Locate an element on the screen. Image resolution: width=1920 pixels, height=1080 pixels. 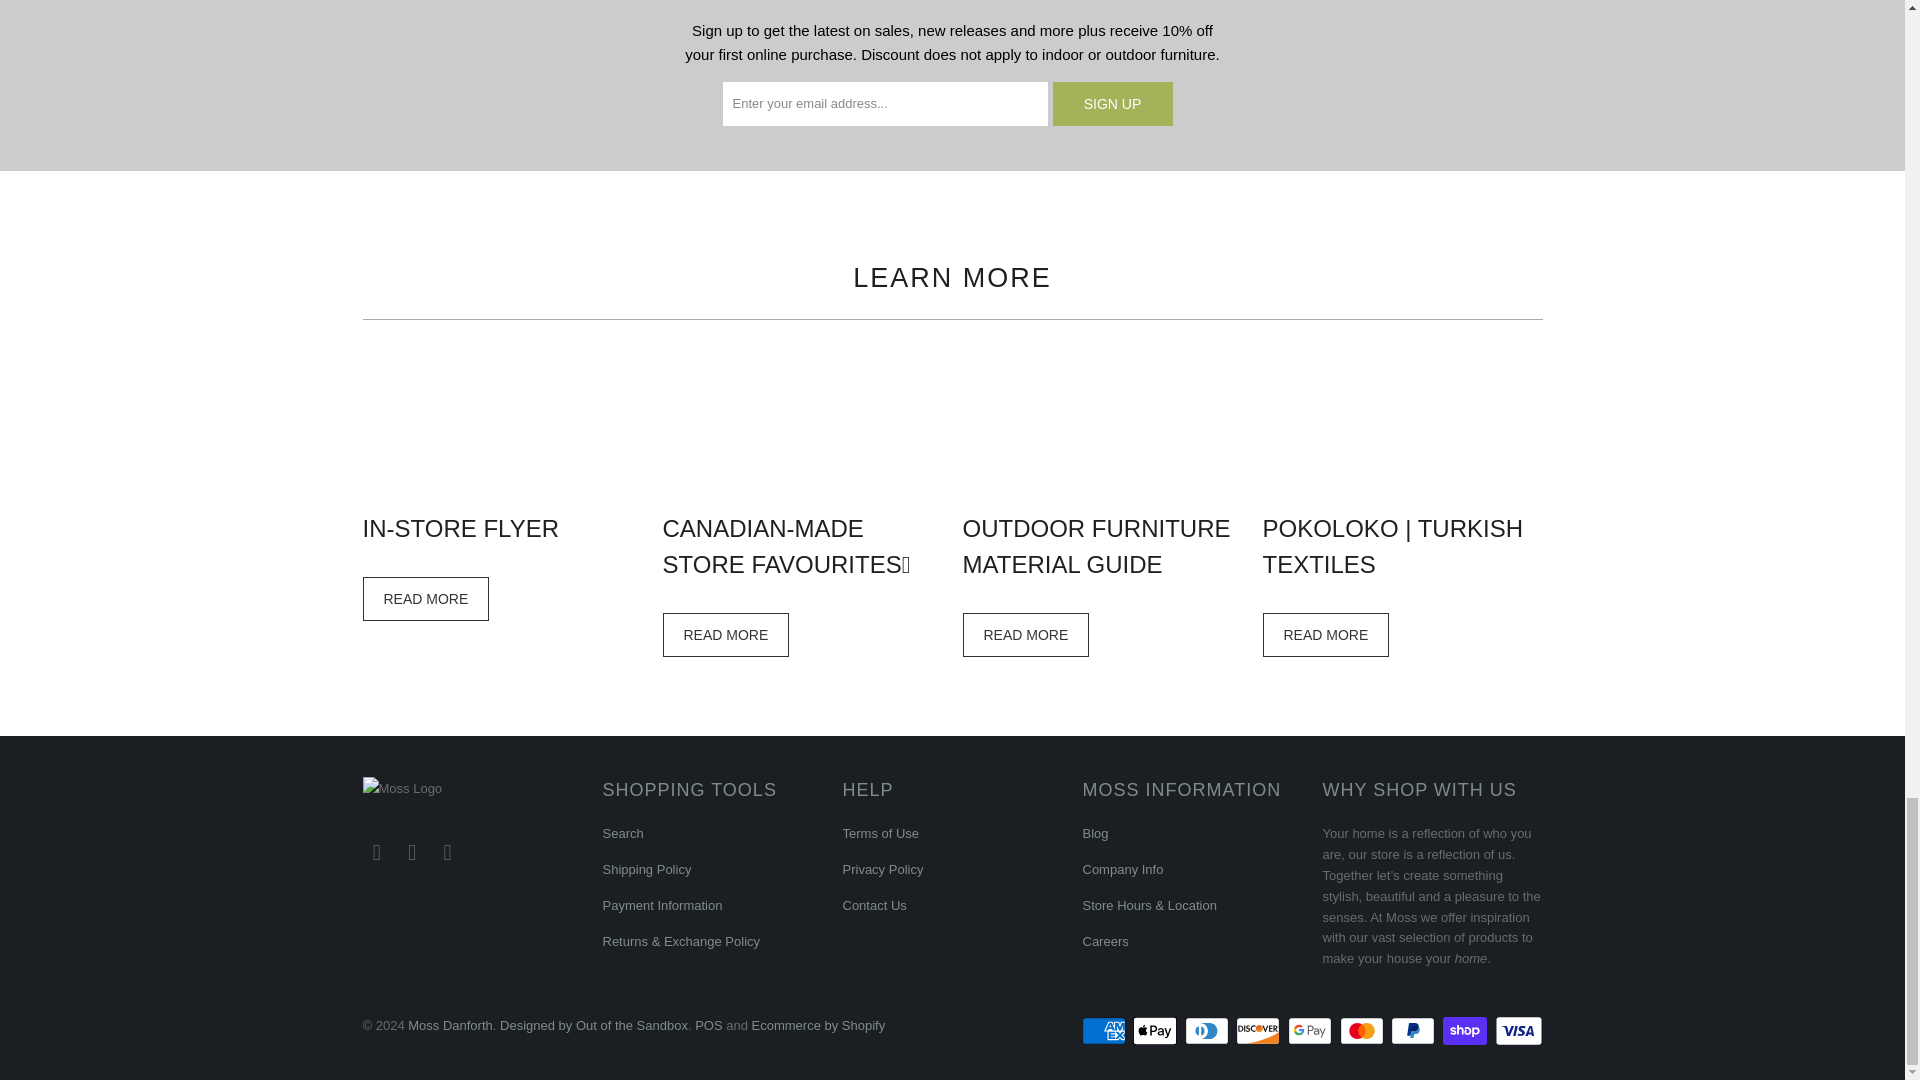
Moss Danforth on Instagram is located at coordinates (412, 853).